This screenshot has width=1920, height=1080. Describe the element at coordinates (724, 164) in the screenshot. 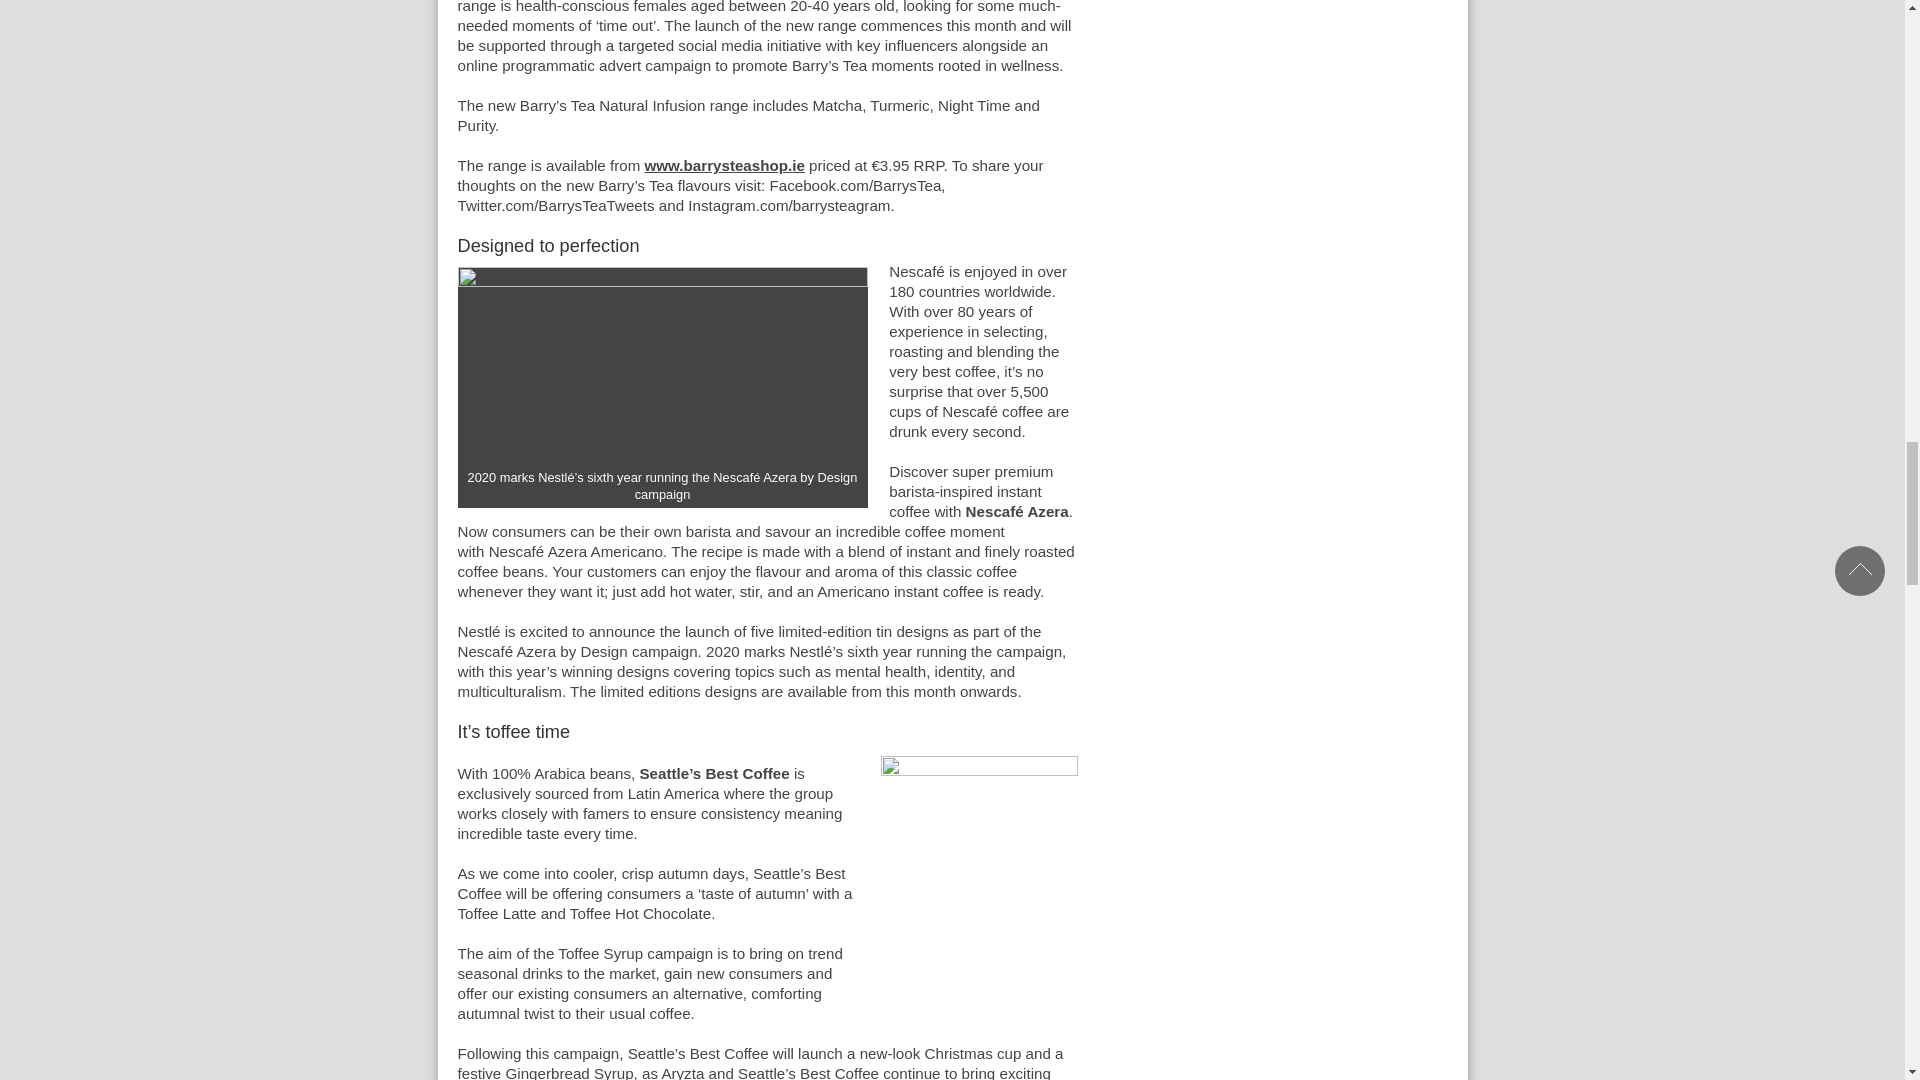

I see `www.barrysteashop.ie` at that location.